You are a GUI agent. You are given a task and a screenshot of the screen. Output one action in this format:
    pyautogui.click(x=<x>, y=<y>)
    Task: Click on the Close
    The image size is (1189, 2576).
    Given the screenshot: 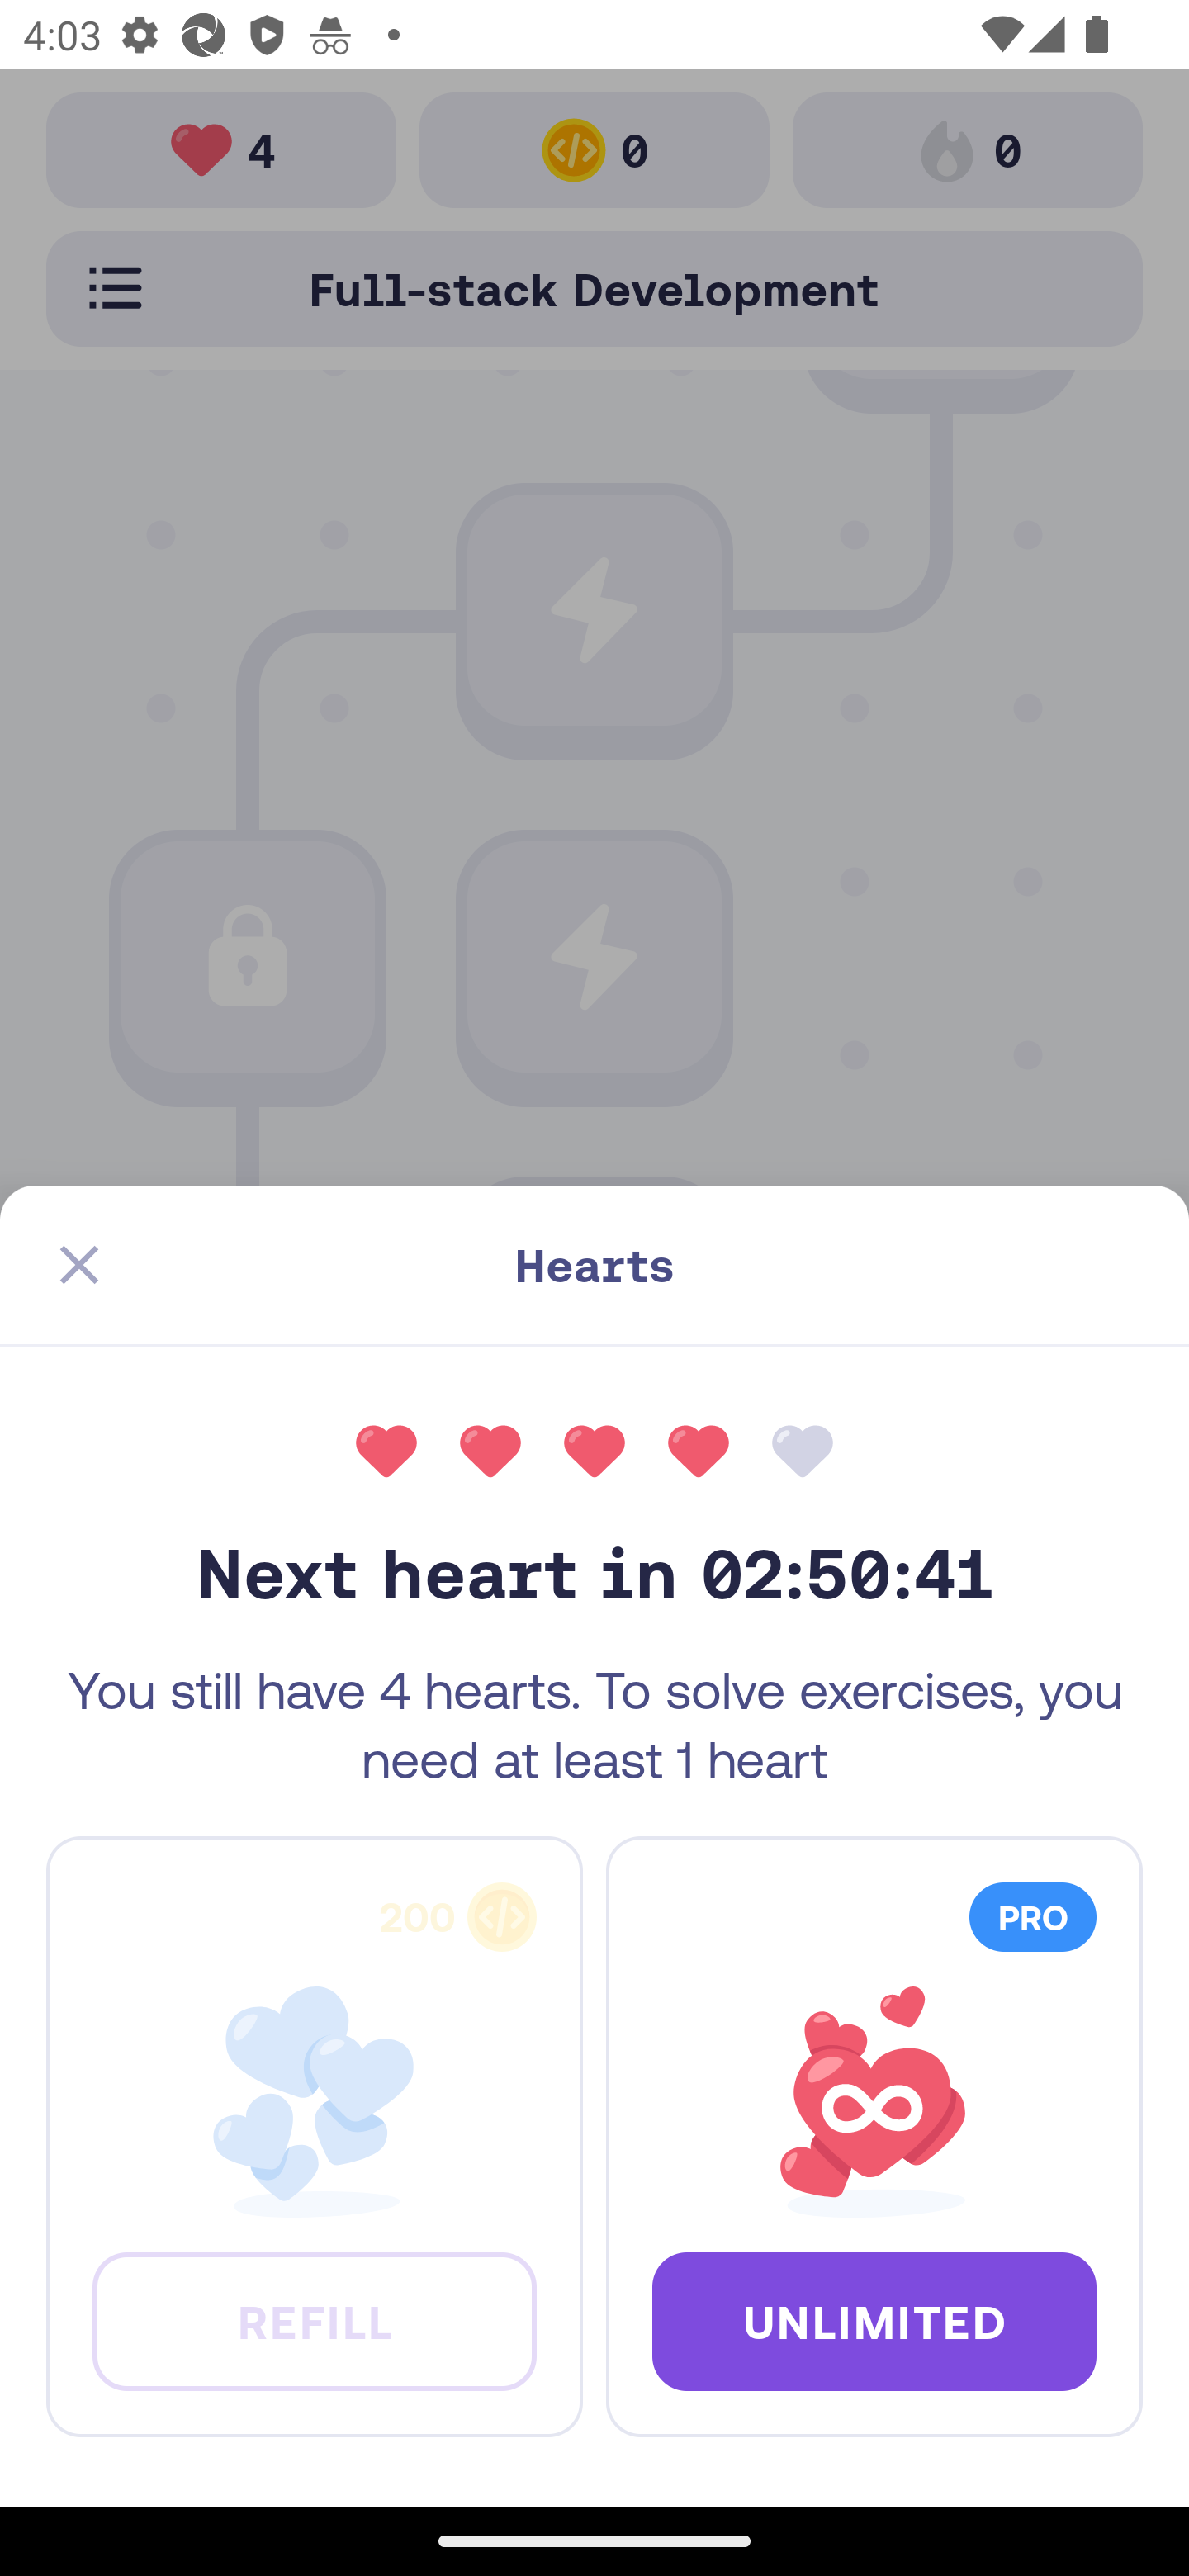 What is the action you would take?
    pyautogui.click(x=79, y=1265)
    